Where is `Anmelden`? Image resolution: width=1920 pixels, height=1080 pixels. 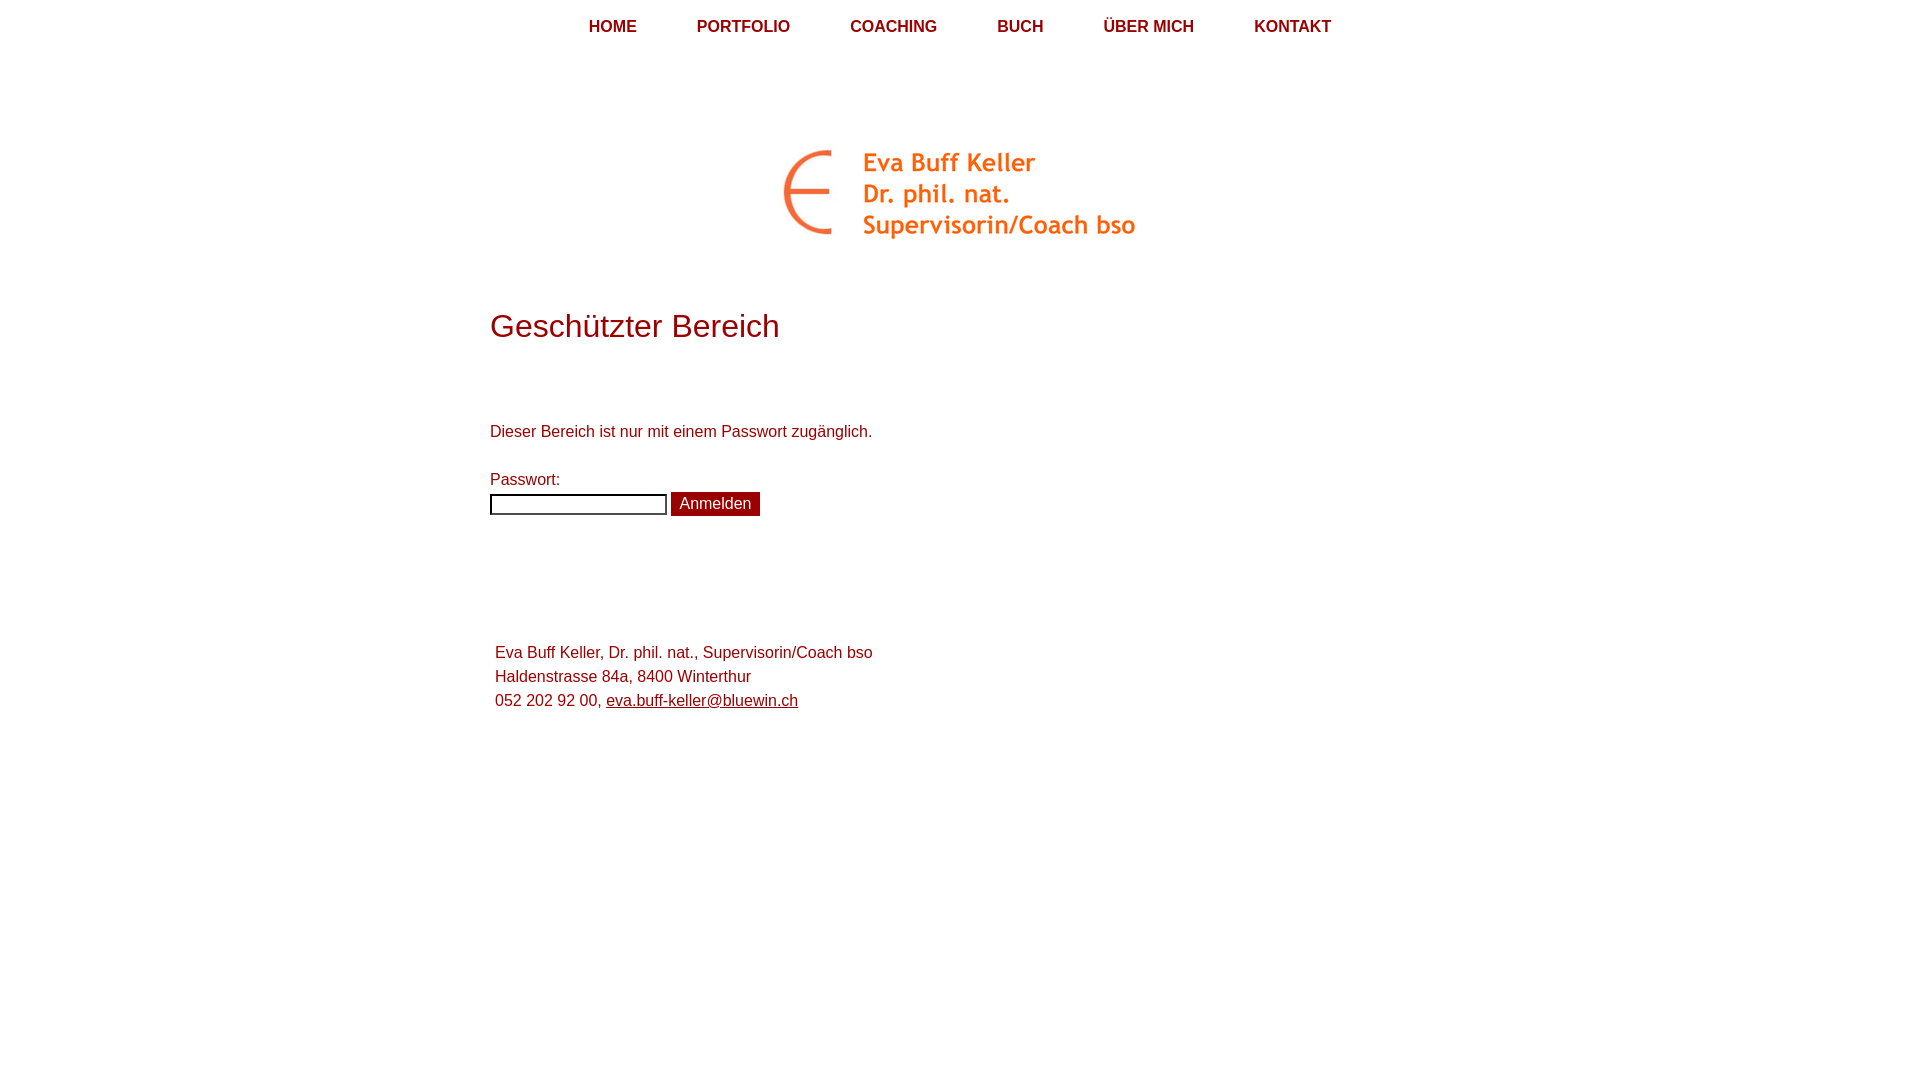 Anmelden is located at coordinates (715, 504).